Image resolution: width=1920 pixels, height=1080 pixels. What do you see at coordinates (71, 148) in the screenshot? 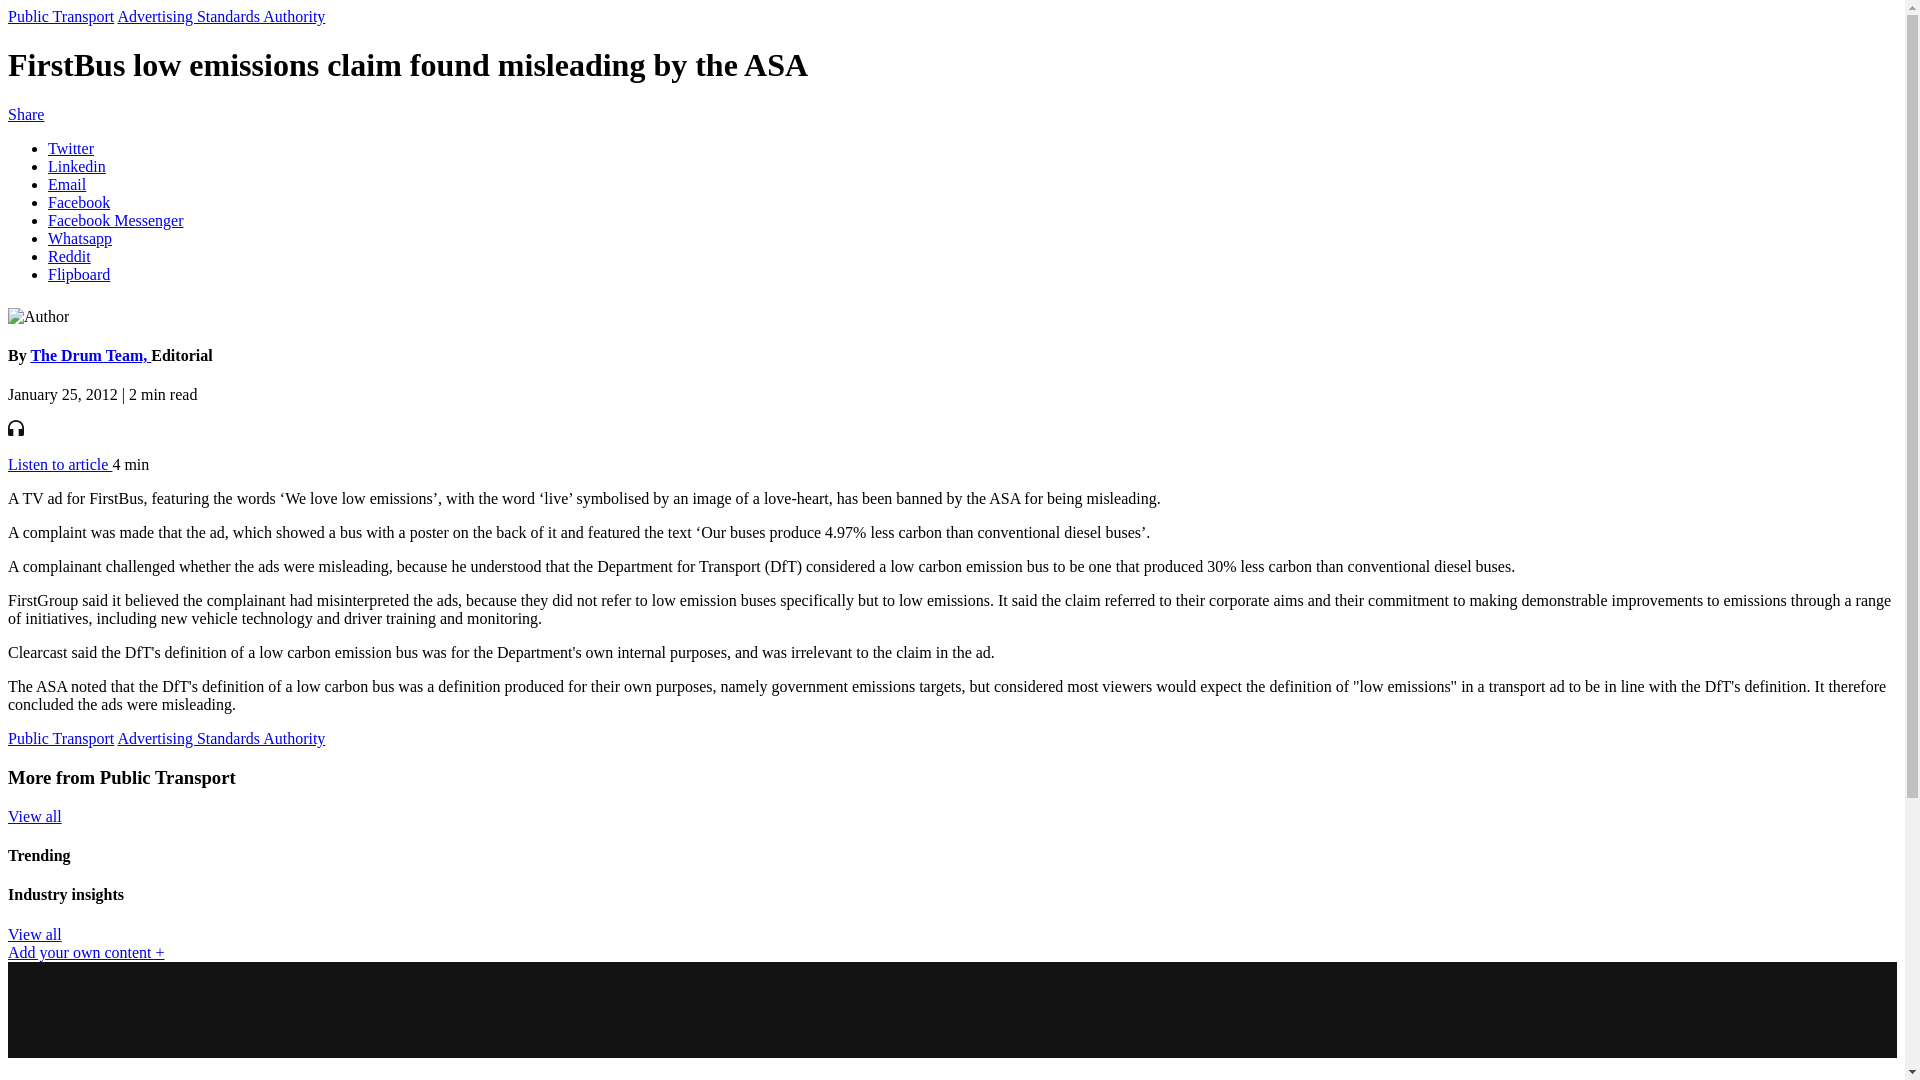
I see `Twitter` at bounding box center [71, 148].